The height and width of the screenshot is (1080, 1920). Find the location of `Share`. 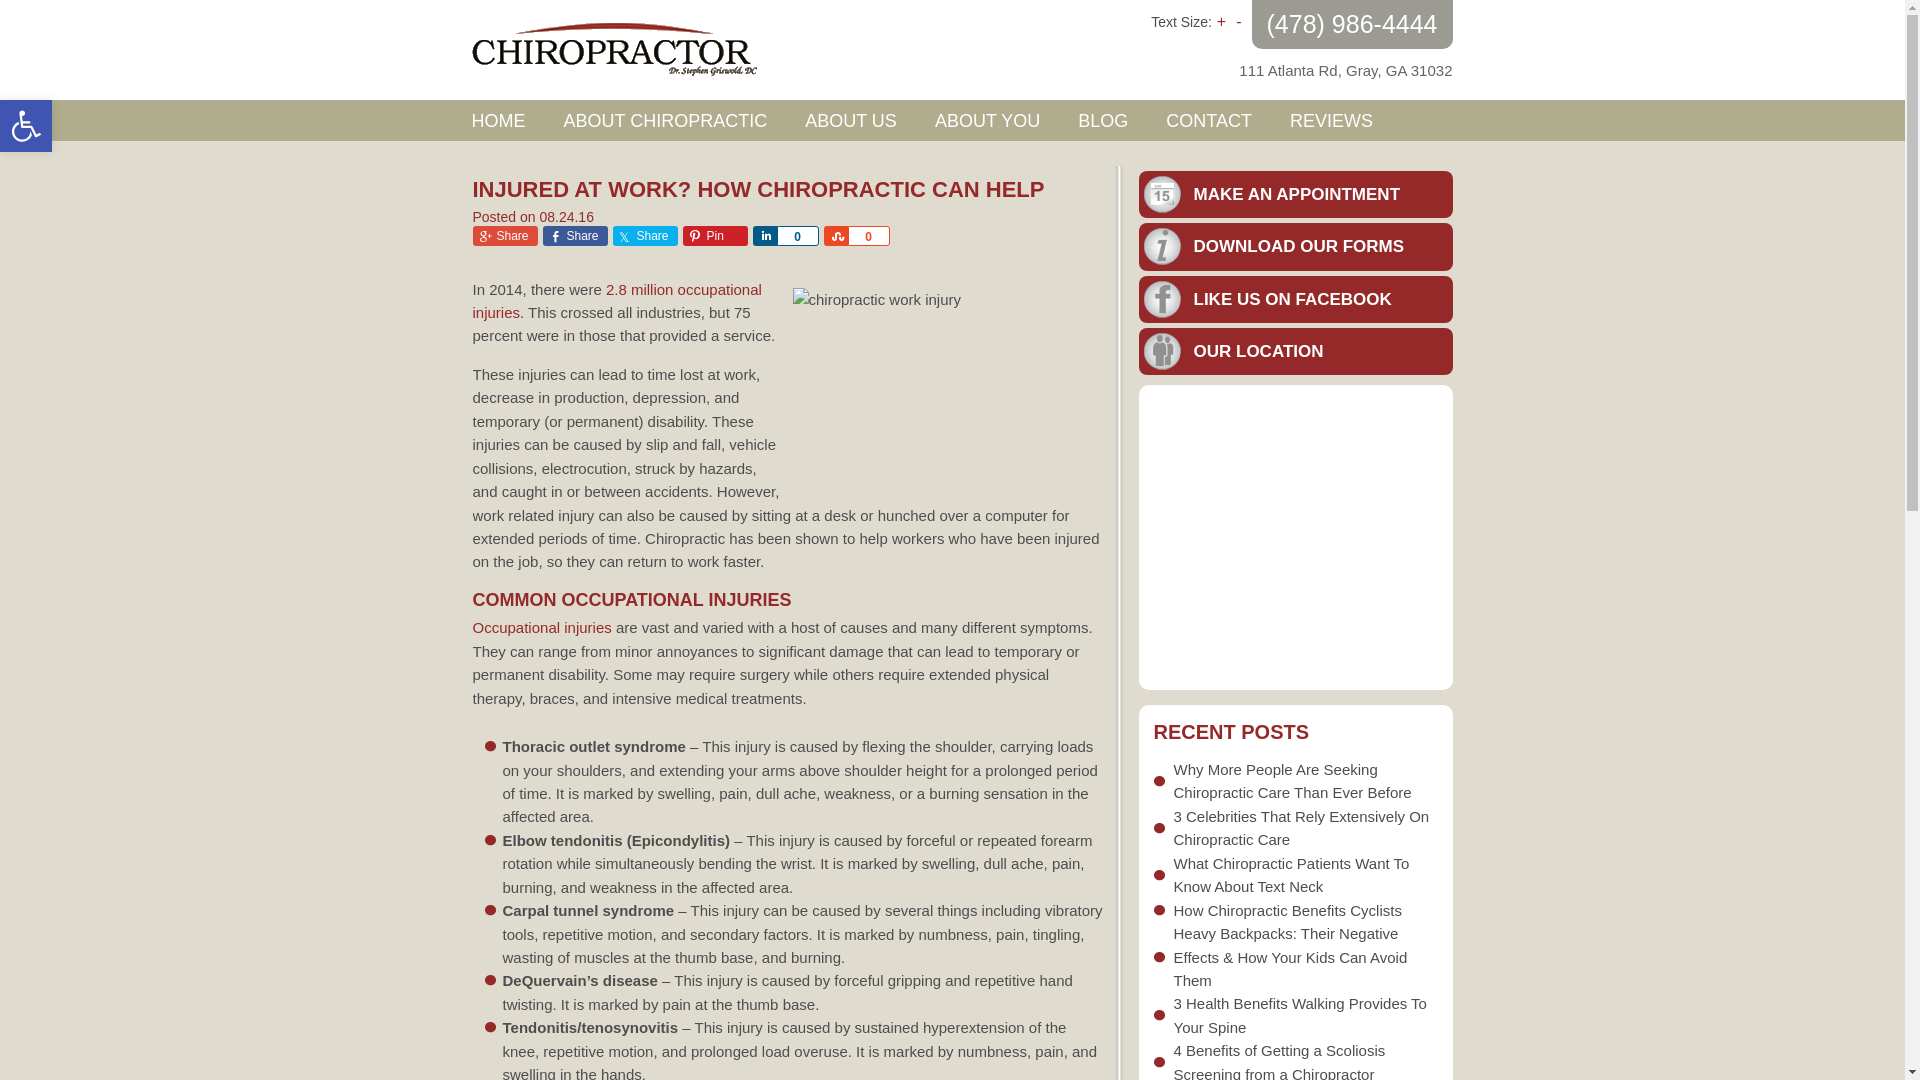

Share is located at coordinates (26, 126).